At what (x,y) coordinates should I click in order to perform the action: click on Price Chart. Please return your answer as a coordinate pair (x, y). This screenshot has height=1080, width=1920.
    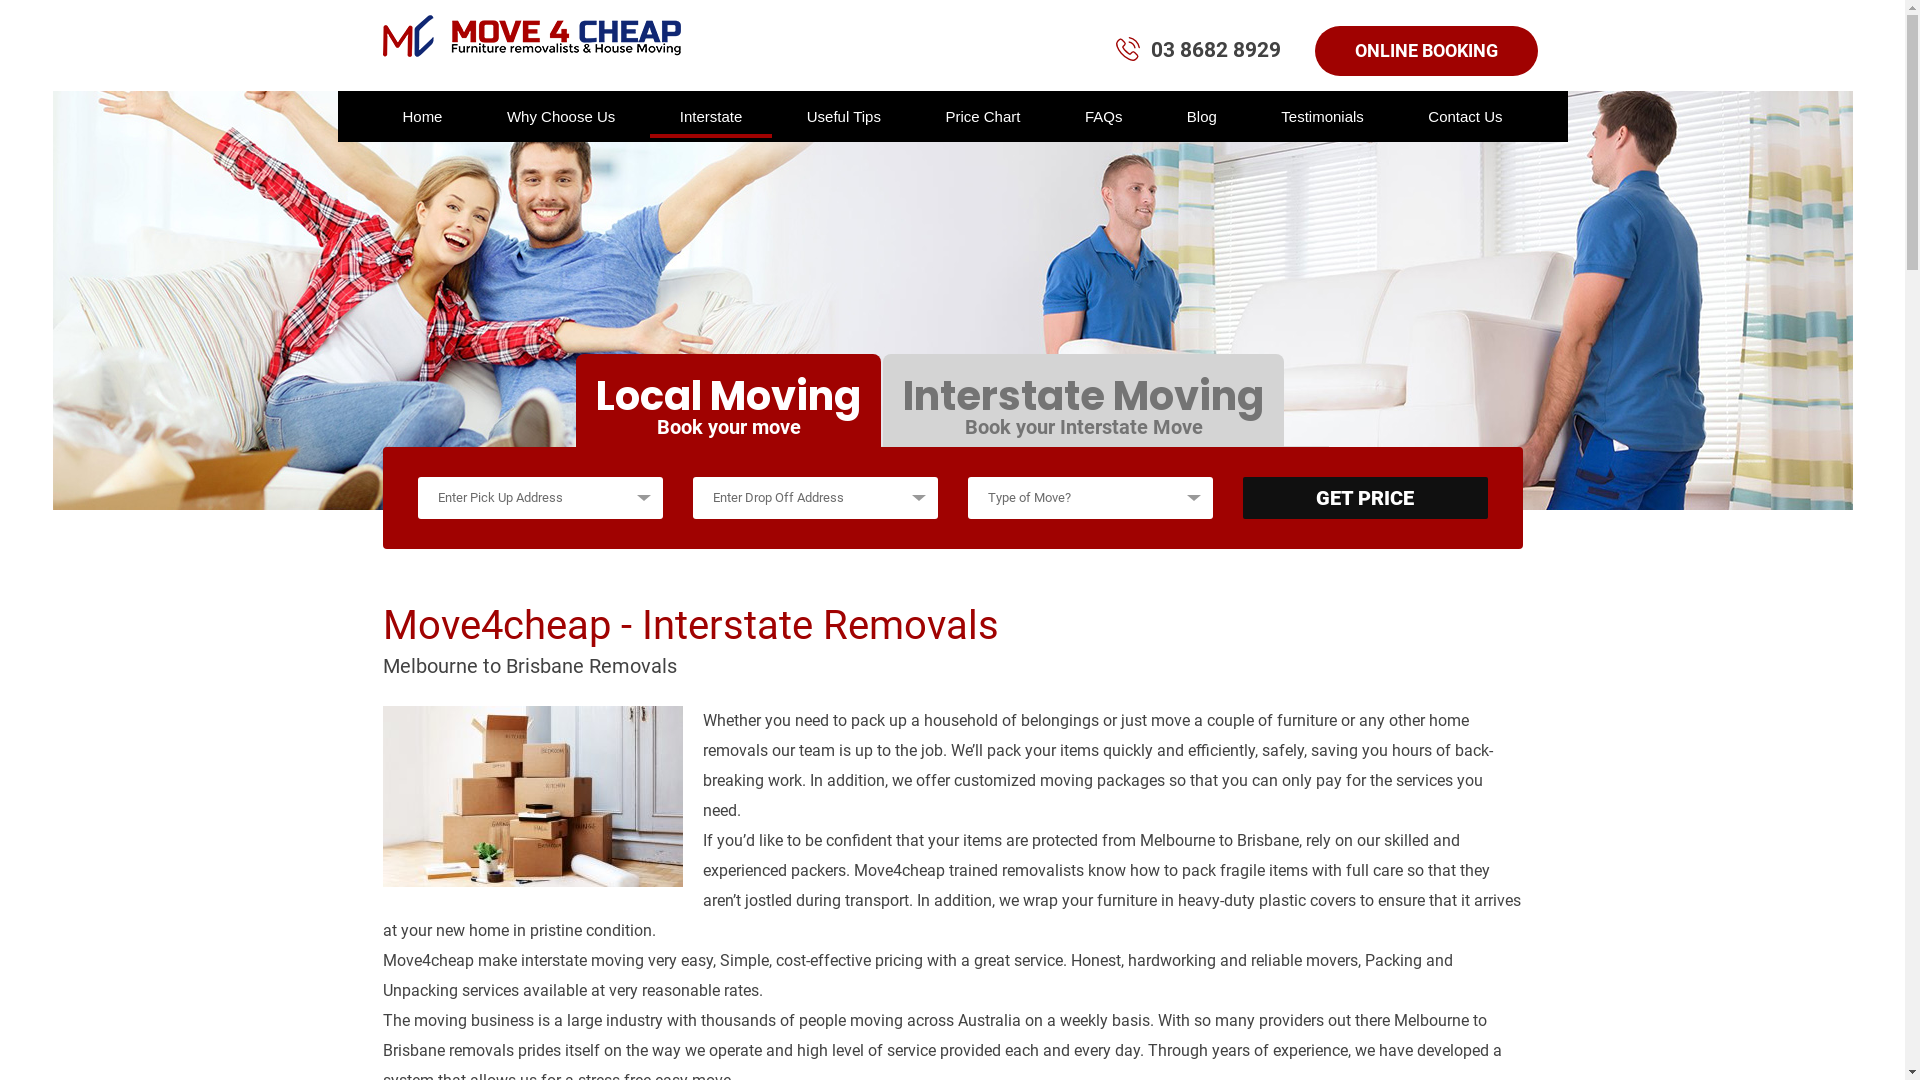
    Looking at the image, I should click on (982, 116).